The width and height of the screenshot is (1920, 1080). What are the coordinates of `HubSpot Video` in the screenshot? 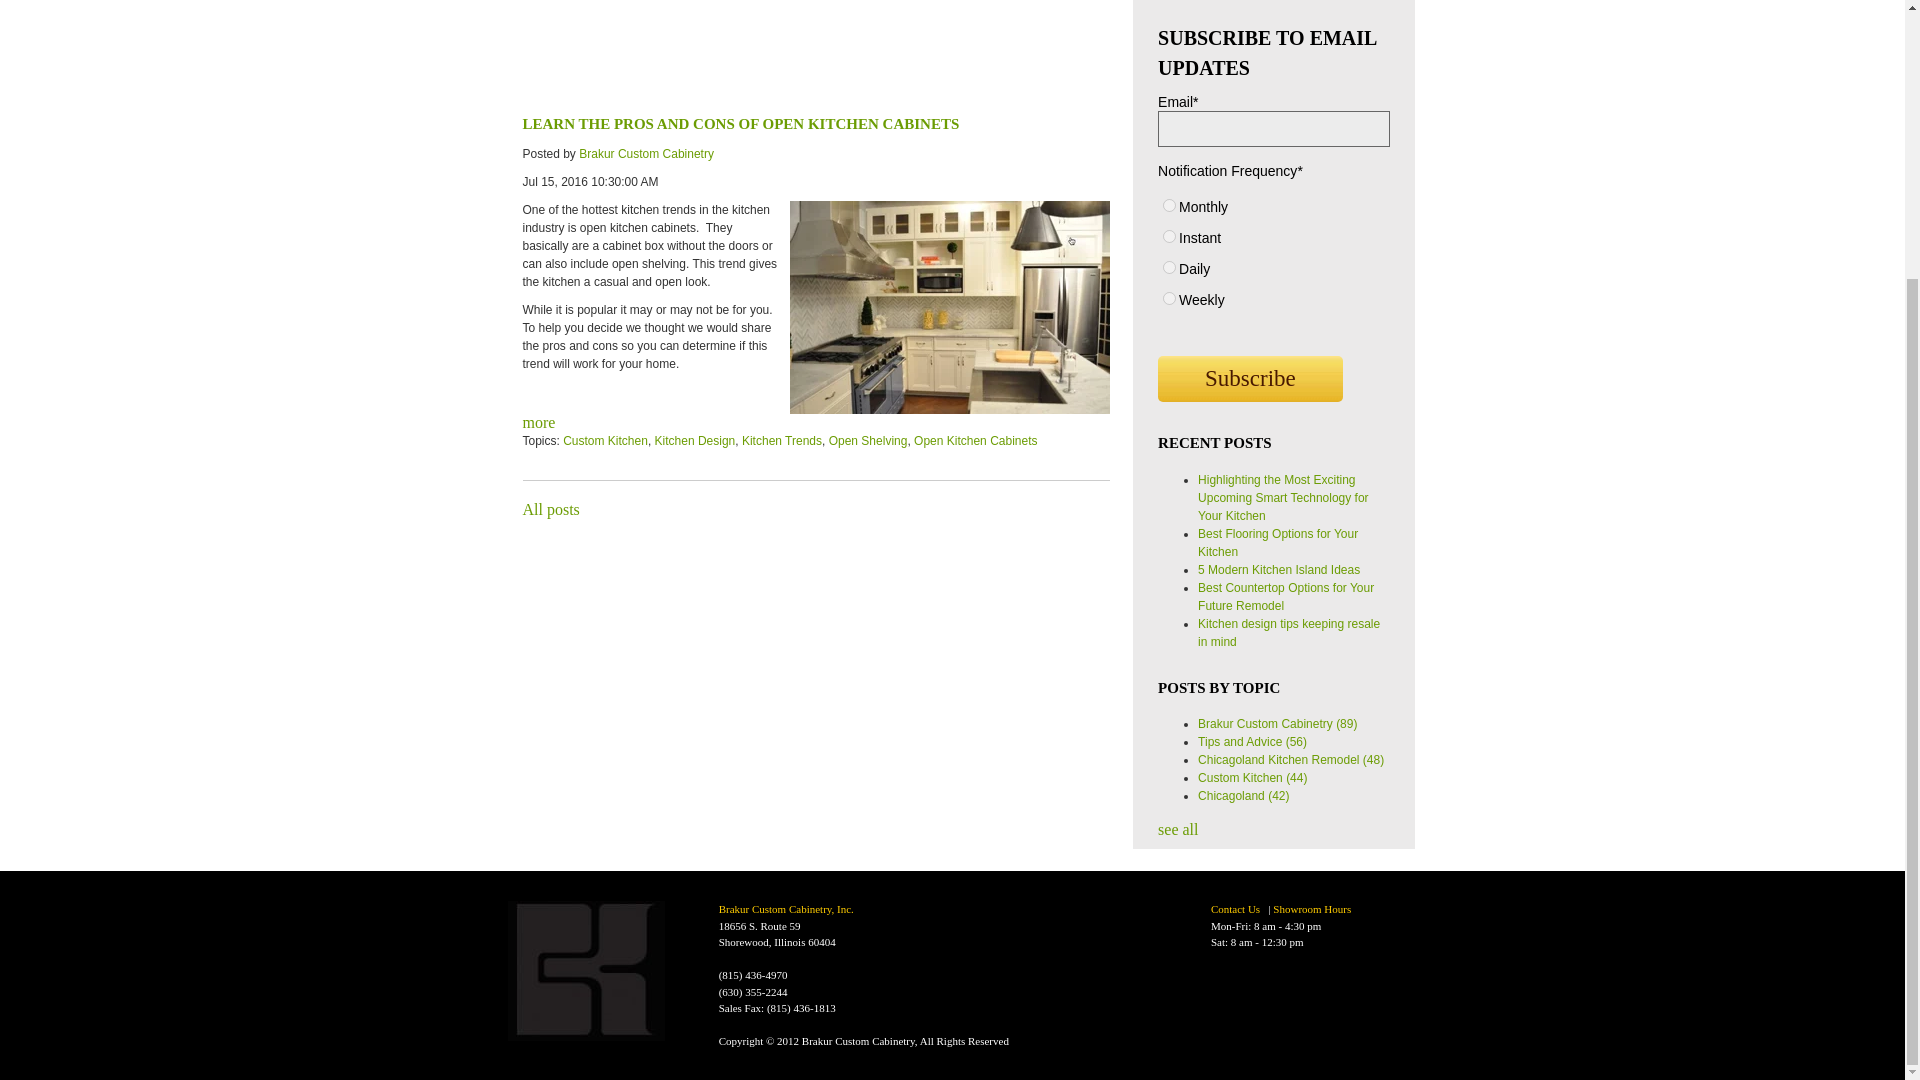 It's located at (816, 51).